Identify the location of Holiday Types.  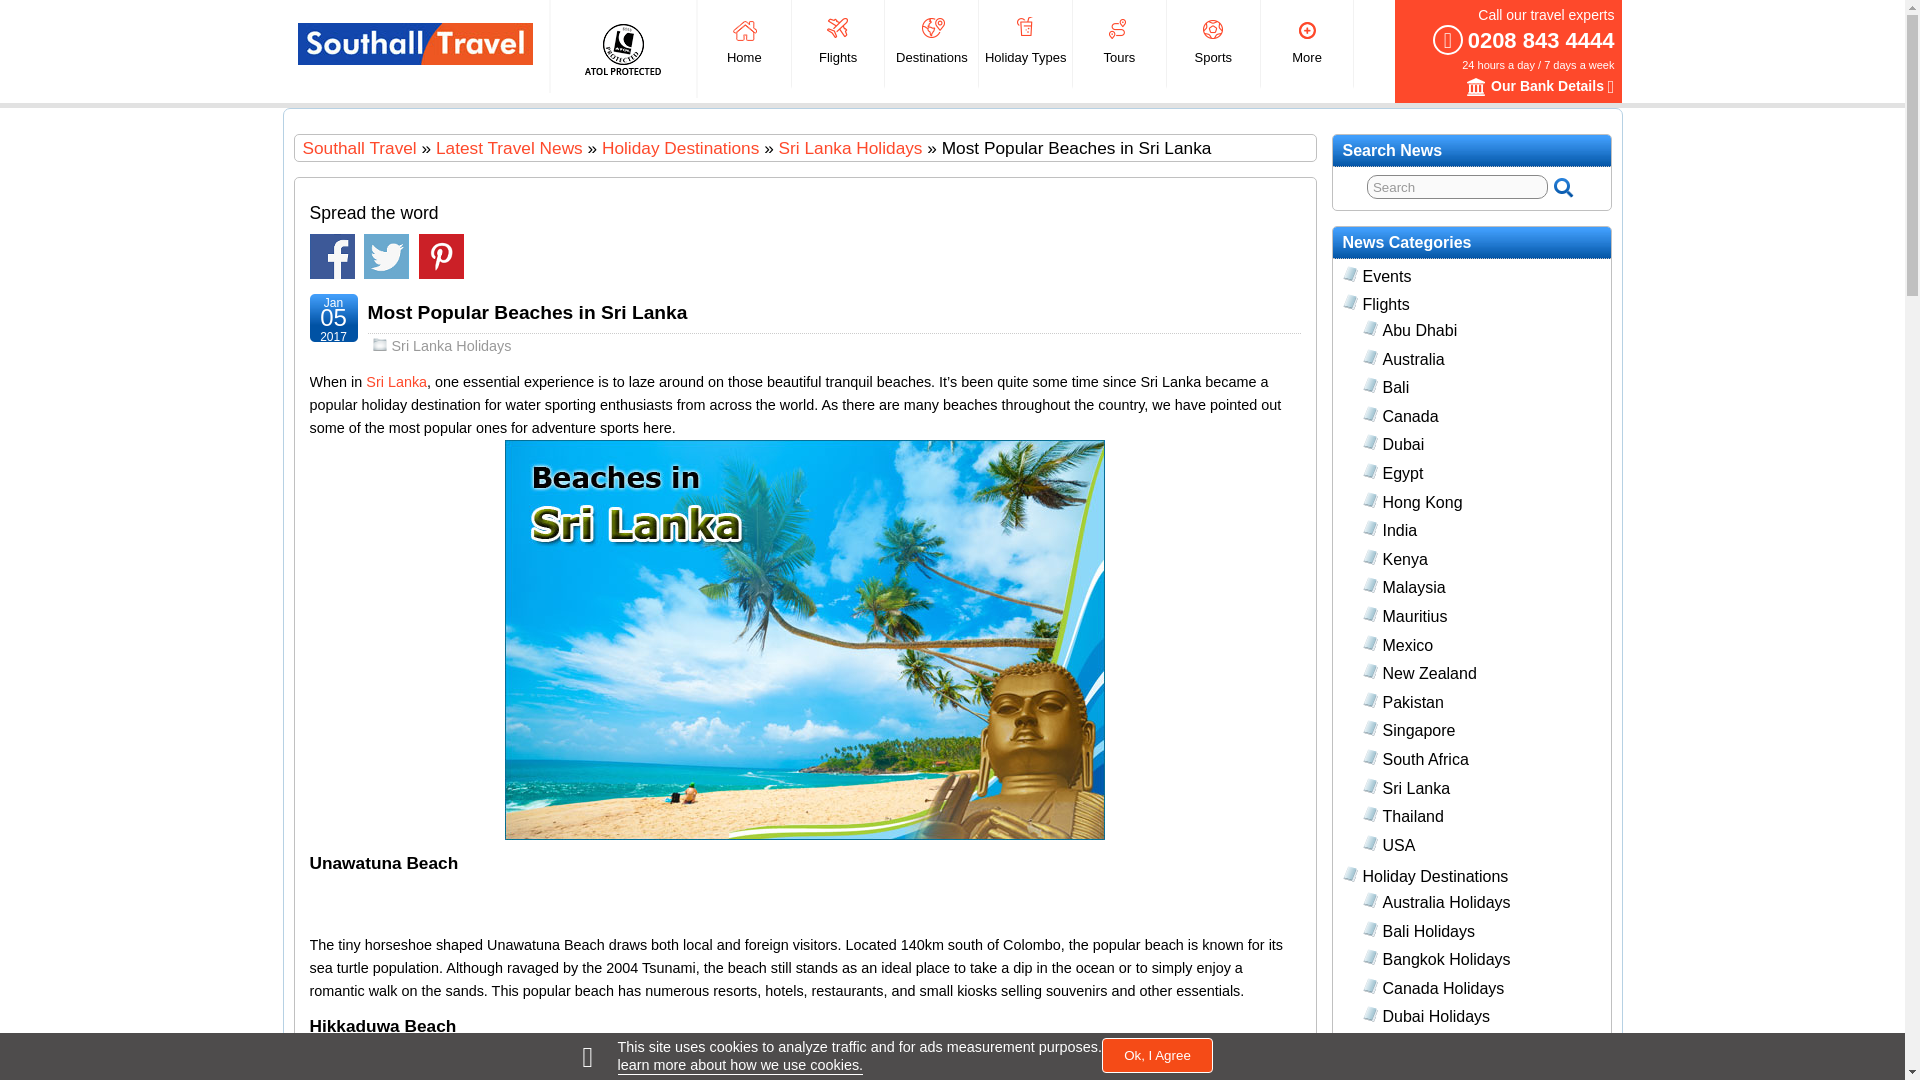
(1025, 43).